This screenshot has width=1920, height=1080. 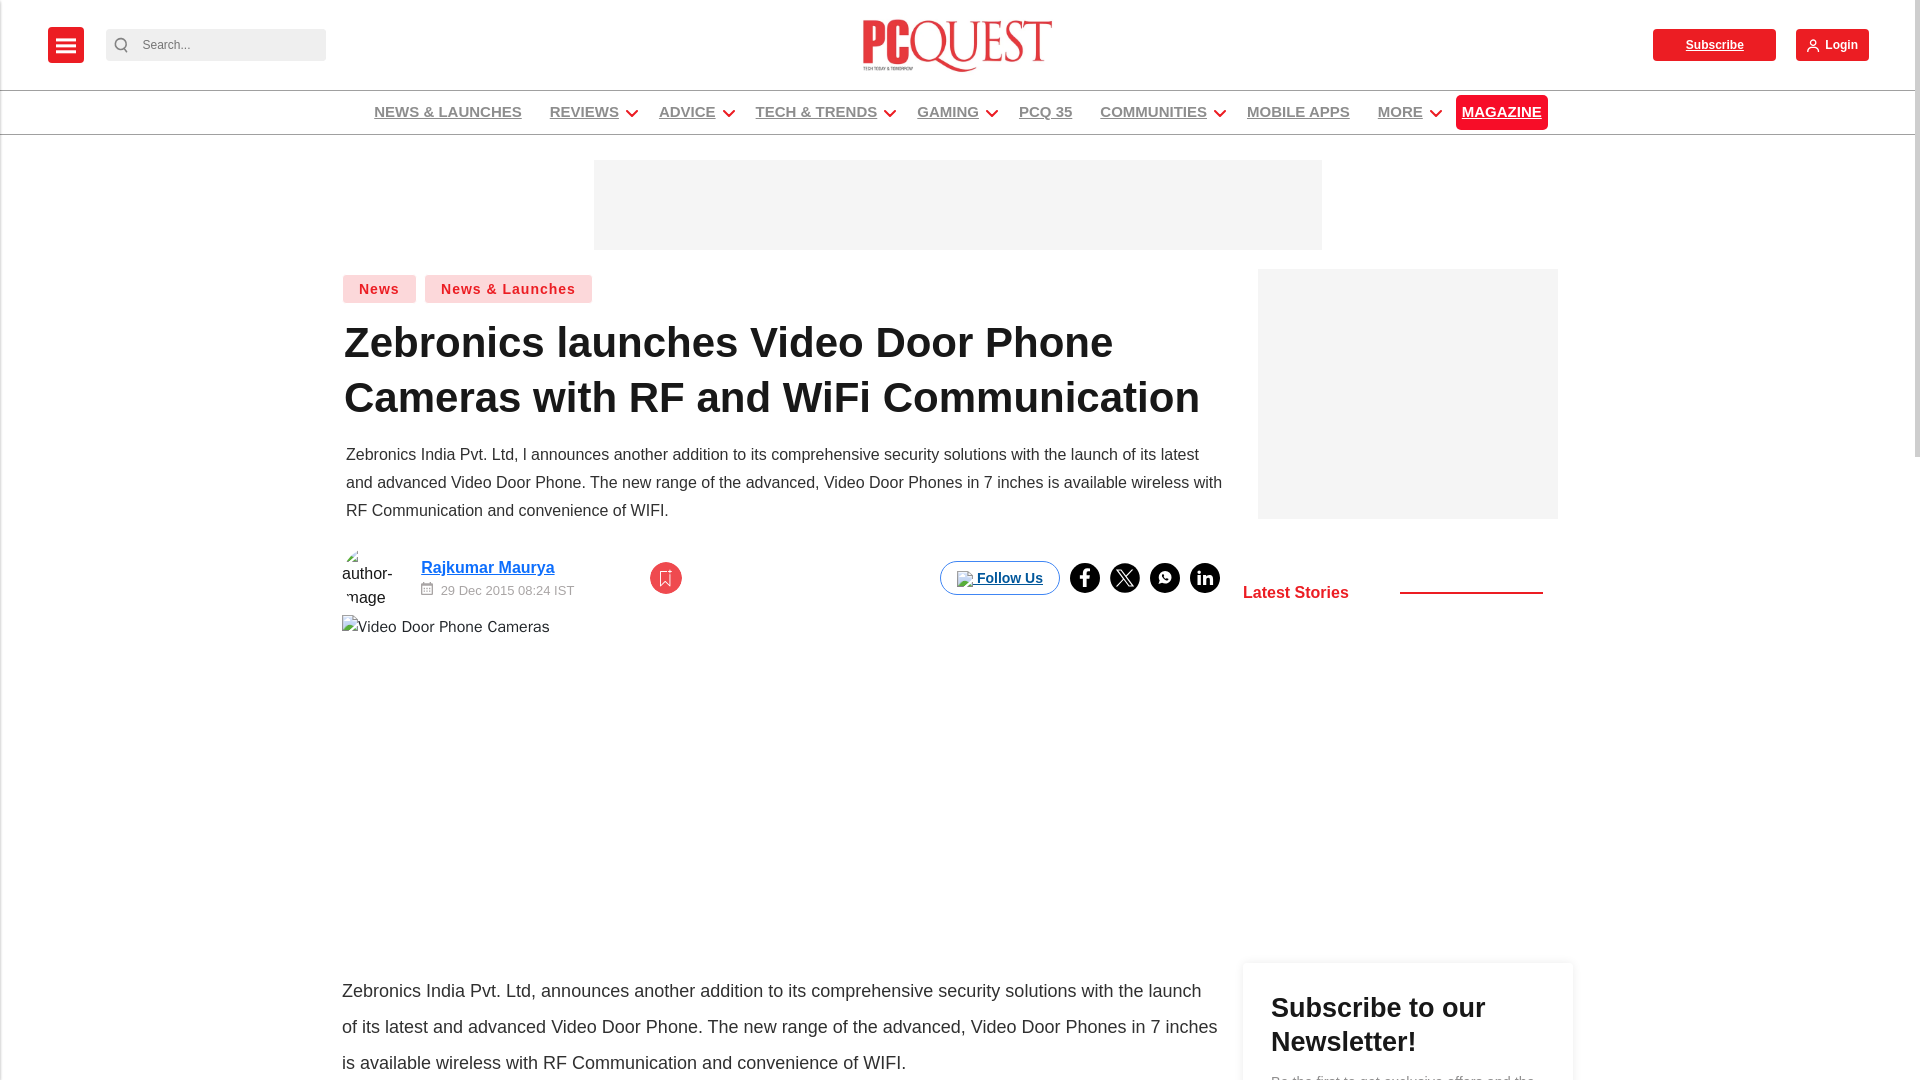 I want to click on REVIEWS, so click(x=584, y=112).